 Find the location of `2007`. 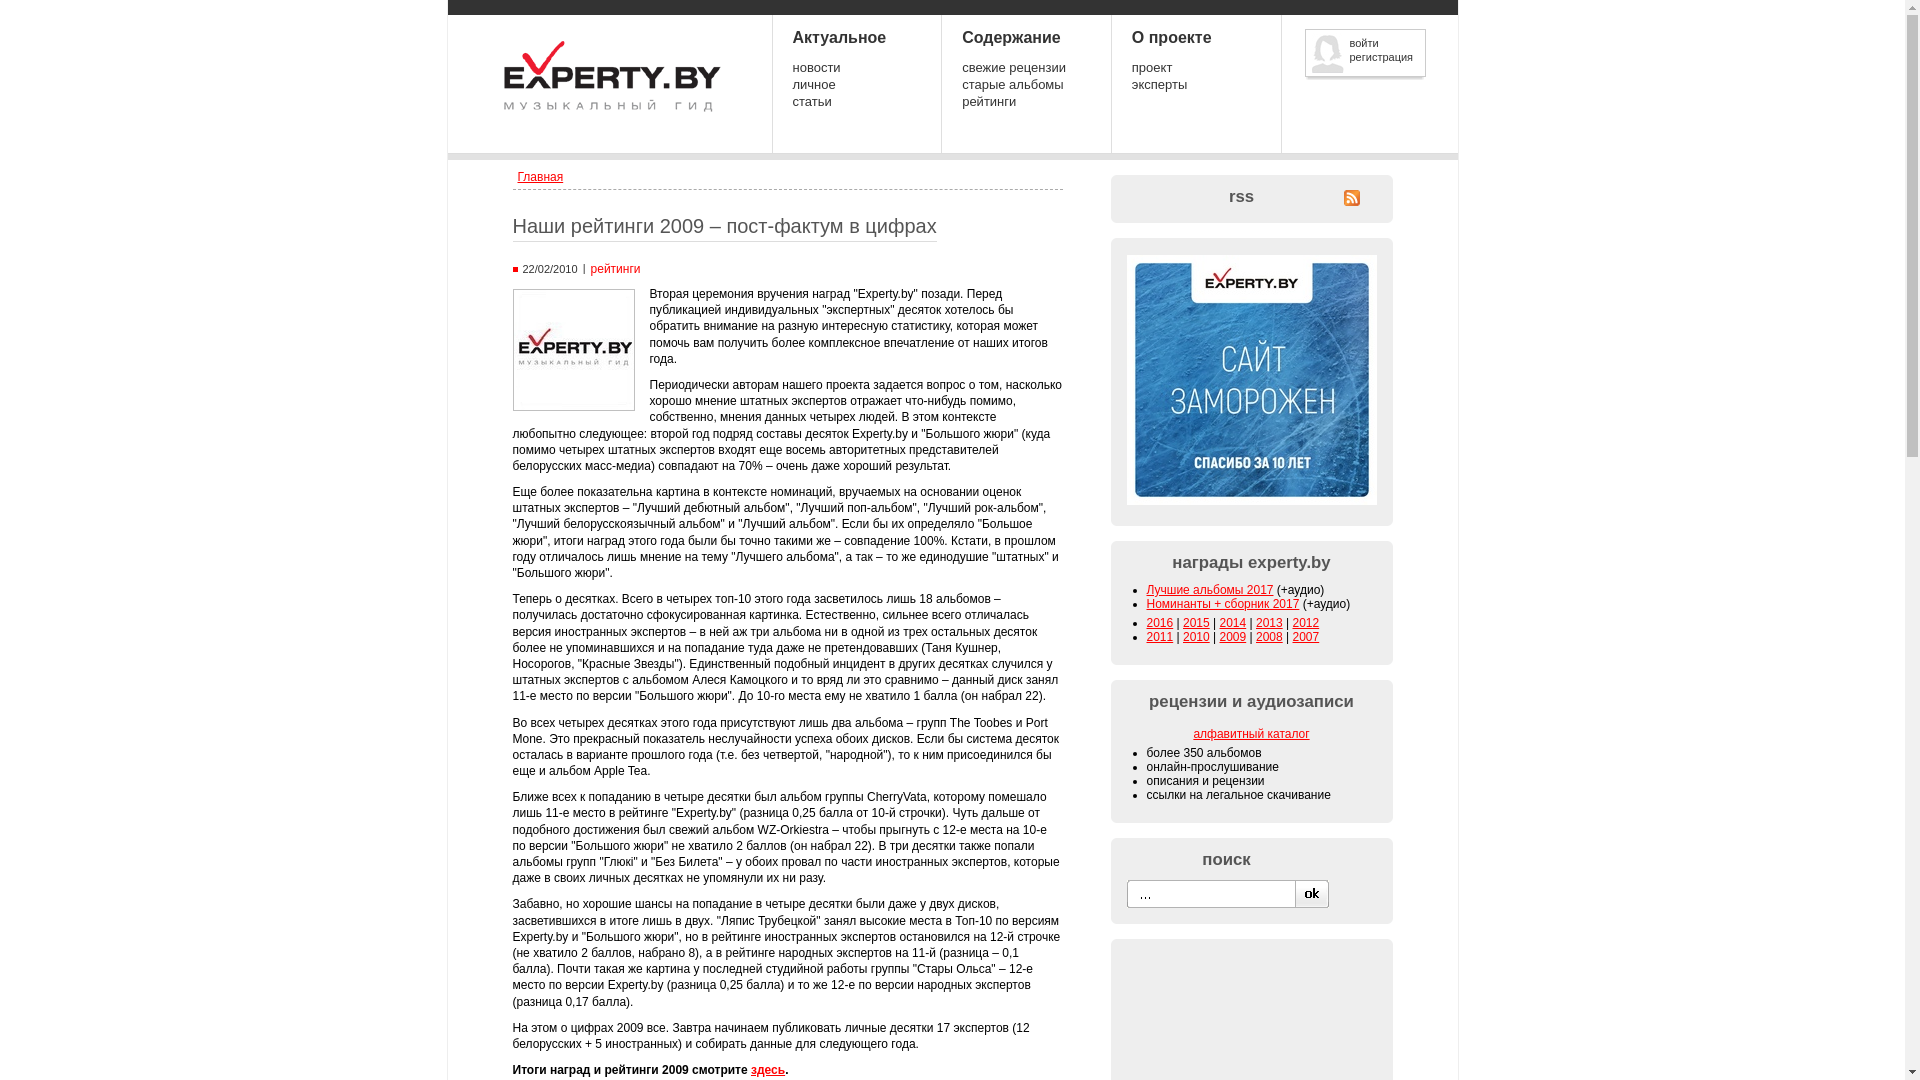

2007 is located at coordinates (1306, 637).